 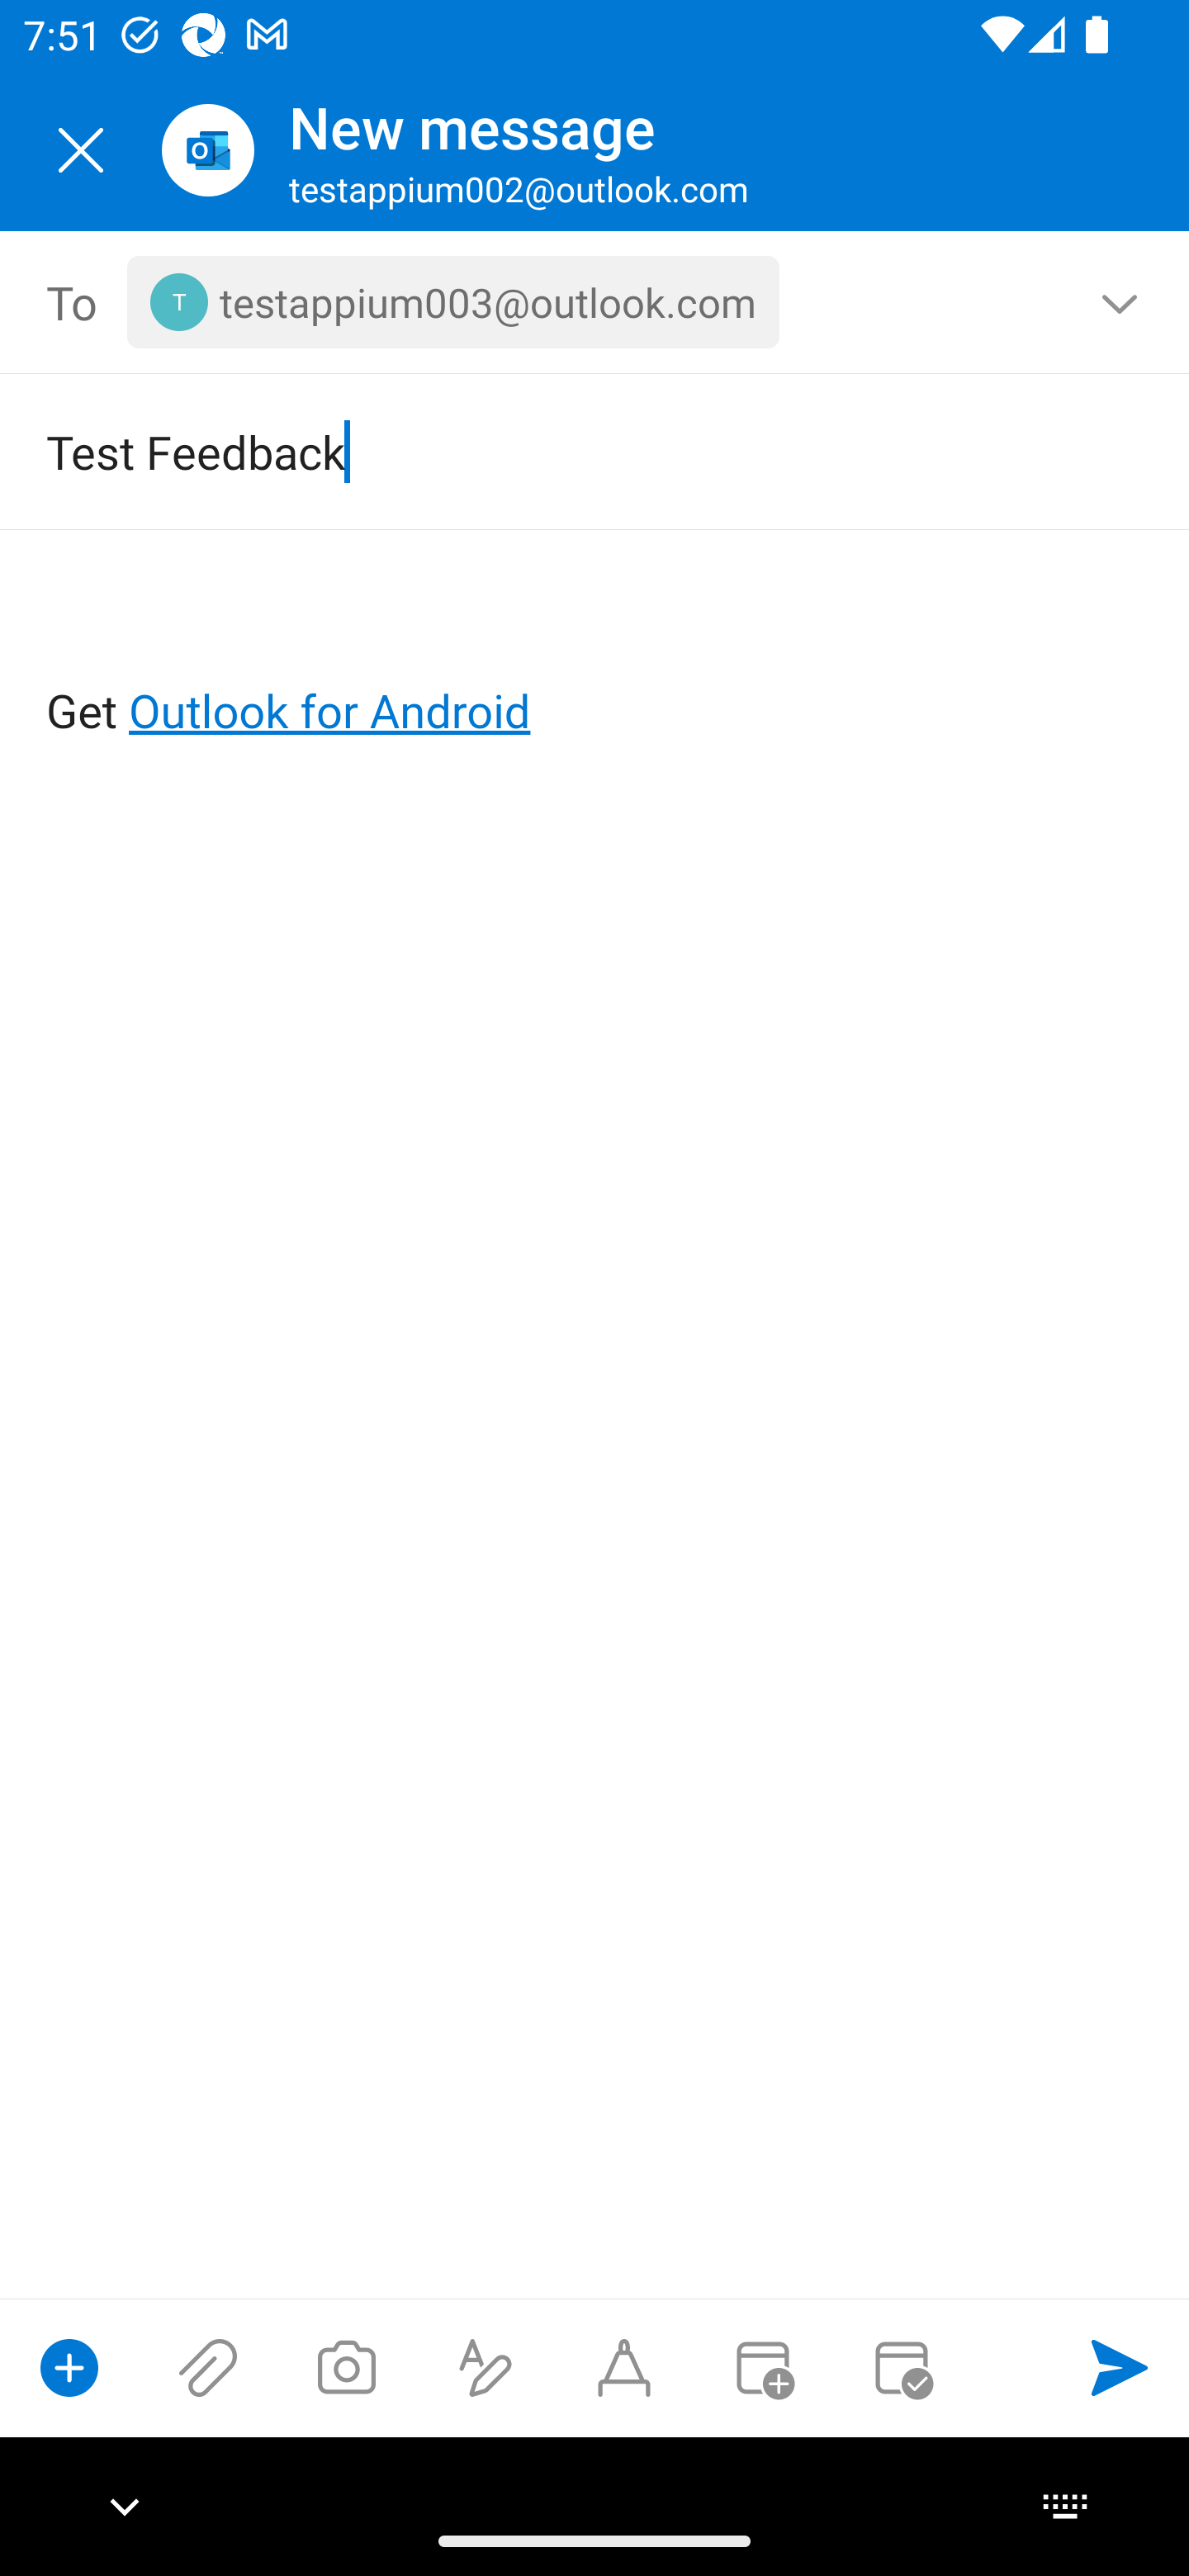 I want to click on Show compose options, so click(x=69, y=2367).